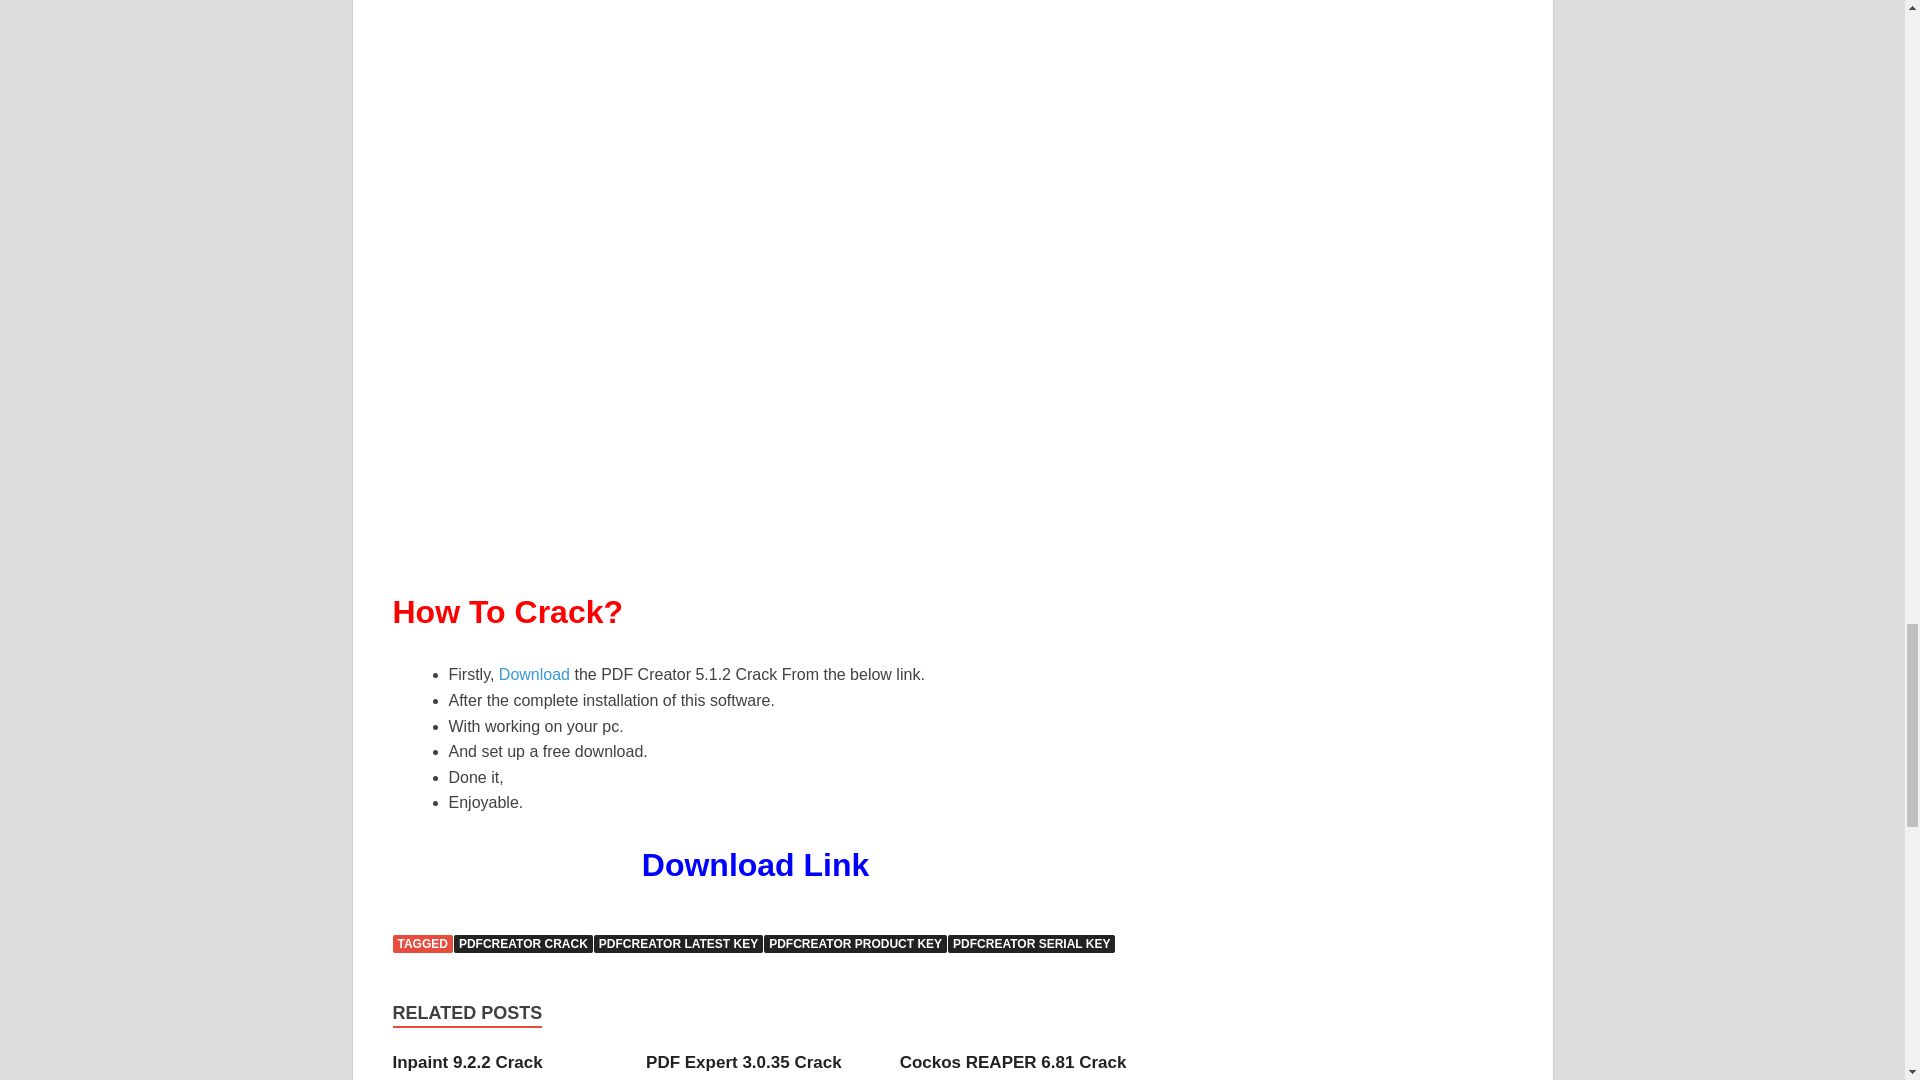 The image size is (1920, 1080). Describe the element at coordinates (523, 944) in the screenshot. I see `PDFCREATOR CRACK` at that location.